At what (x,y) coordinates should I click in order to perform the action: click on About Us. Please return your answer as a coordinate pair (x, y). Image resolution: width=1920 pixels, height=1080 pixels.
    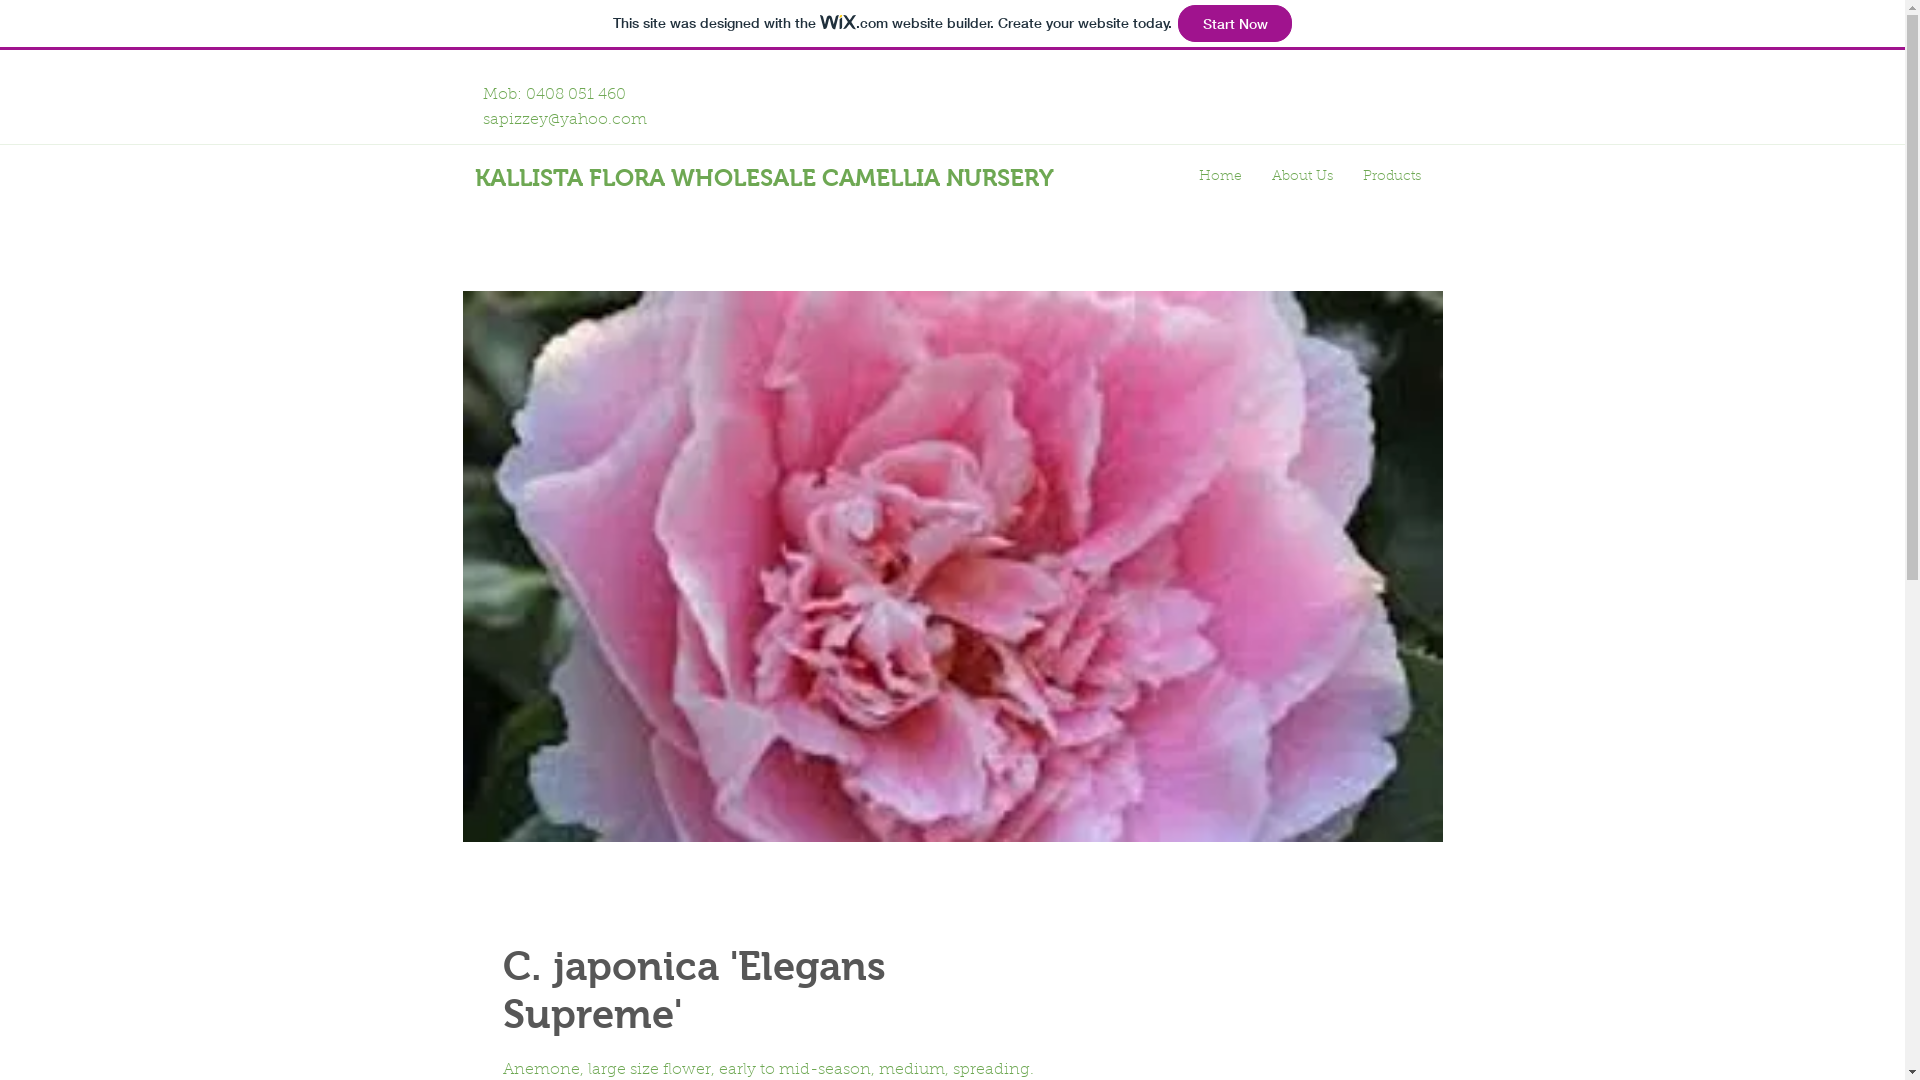
    Looking at the image, I should click on (1302, 178).